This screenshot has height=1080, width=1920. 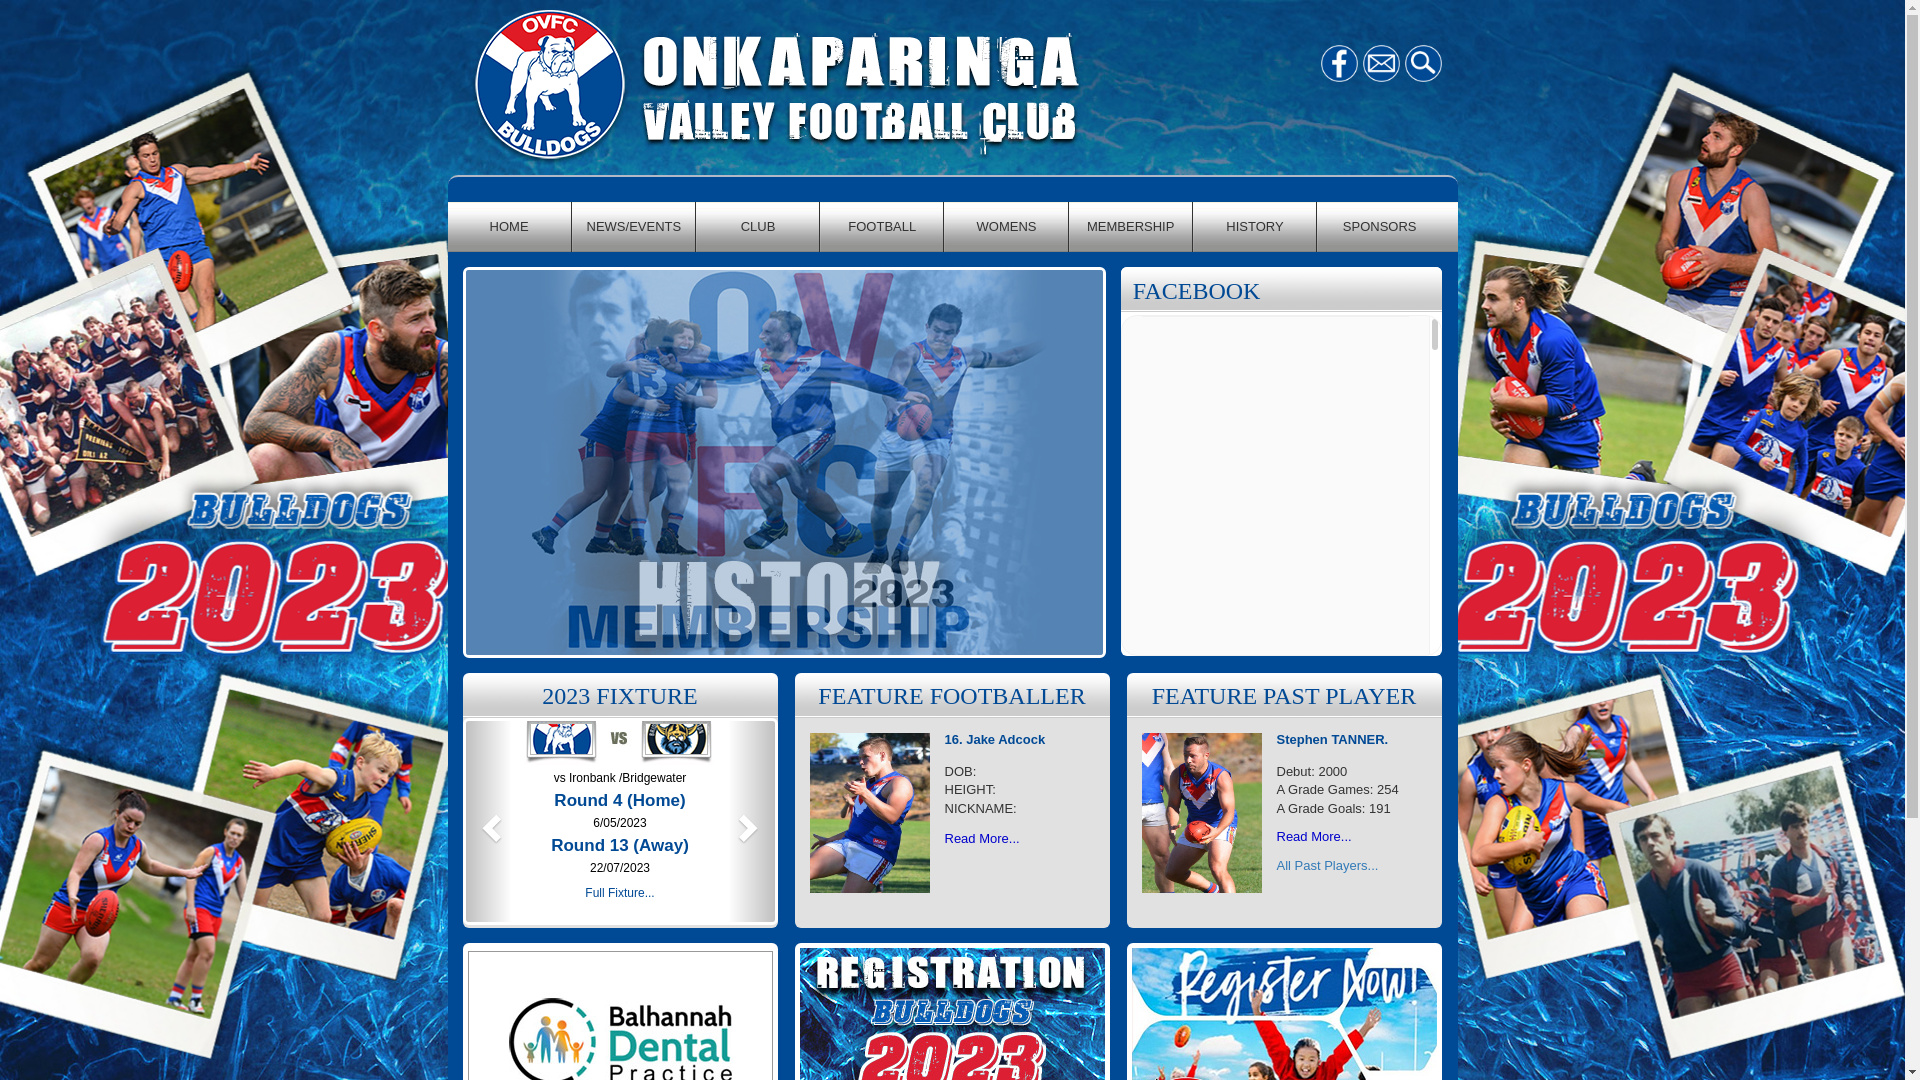 I want to click on CLUB, so click(x=758, y=227).